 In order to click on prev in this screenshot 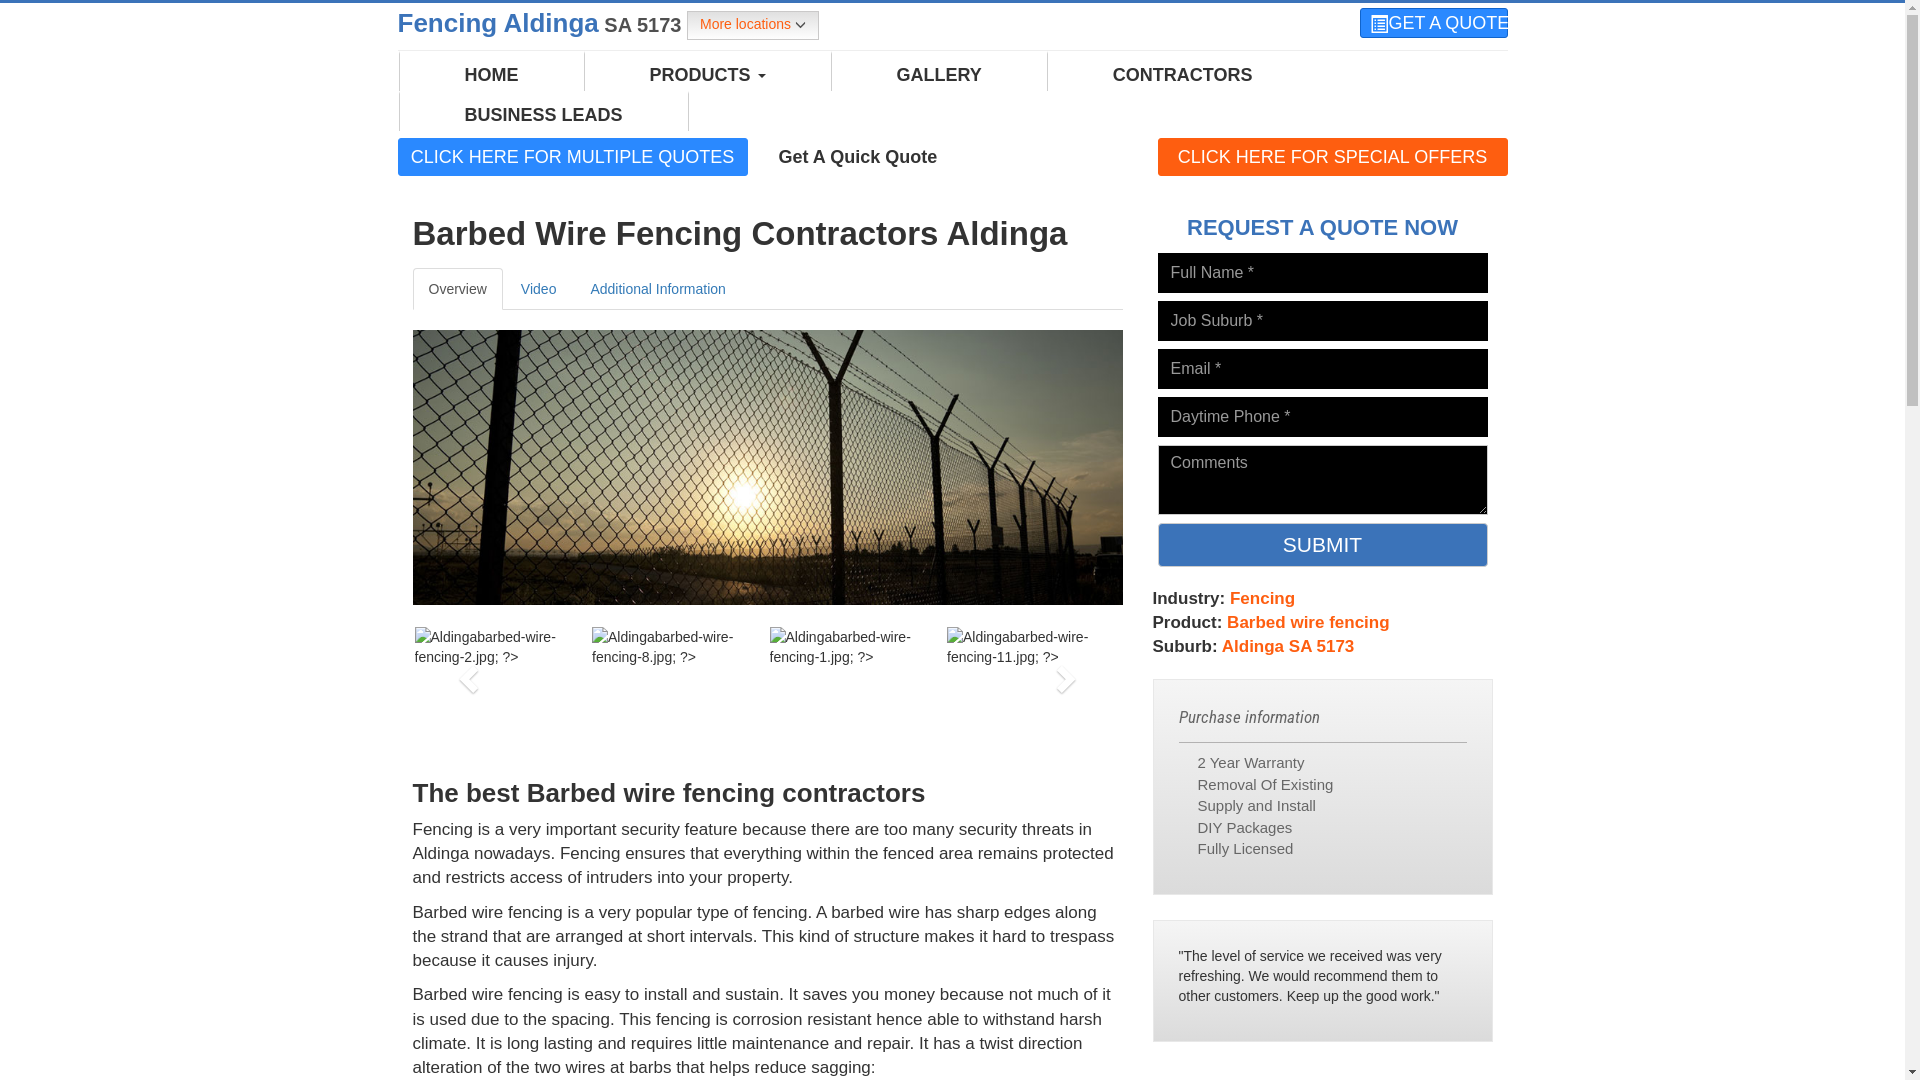, I will do `click(466, 672)`.